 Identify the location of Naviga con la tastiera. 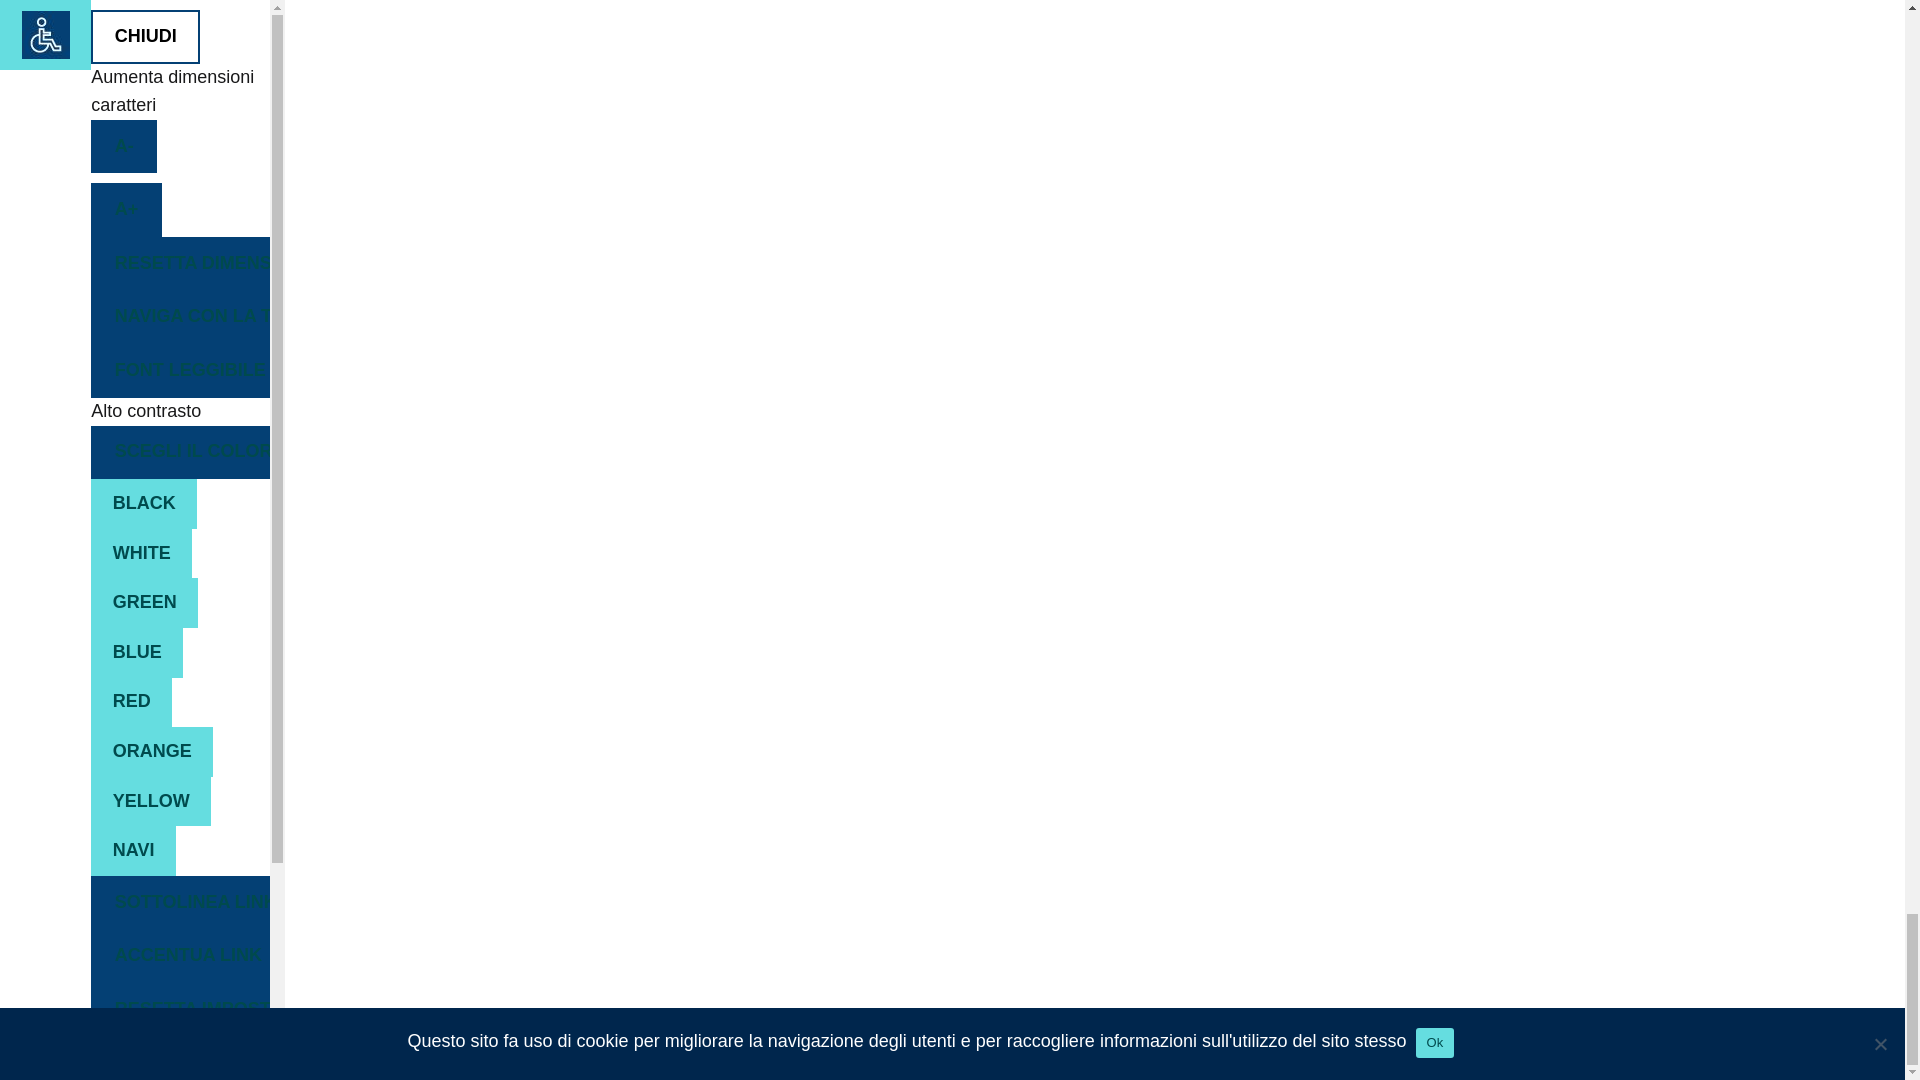
(180, 317).